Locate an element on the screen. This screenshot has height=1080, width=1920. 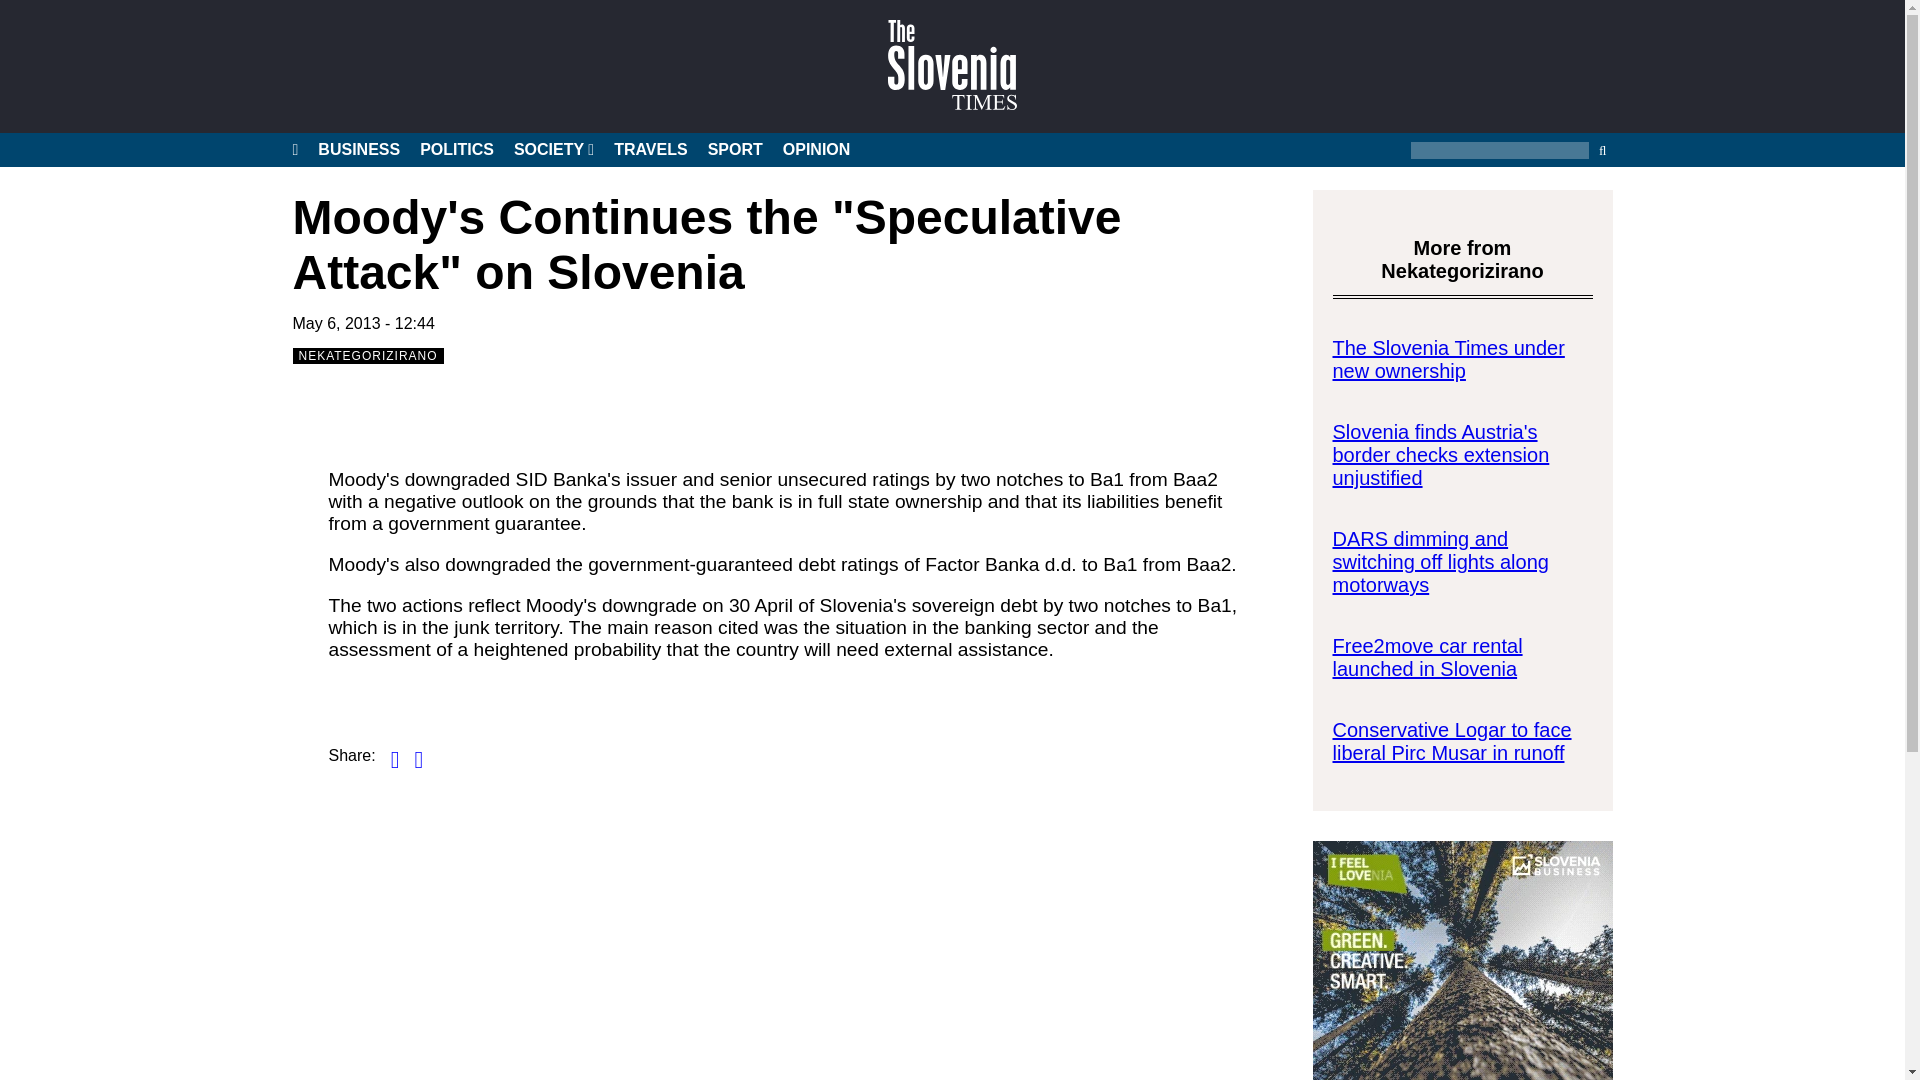
TRAVELS is located at coordinates (650, 150).